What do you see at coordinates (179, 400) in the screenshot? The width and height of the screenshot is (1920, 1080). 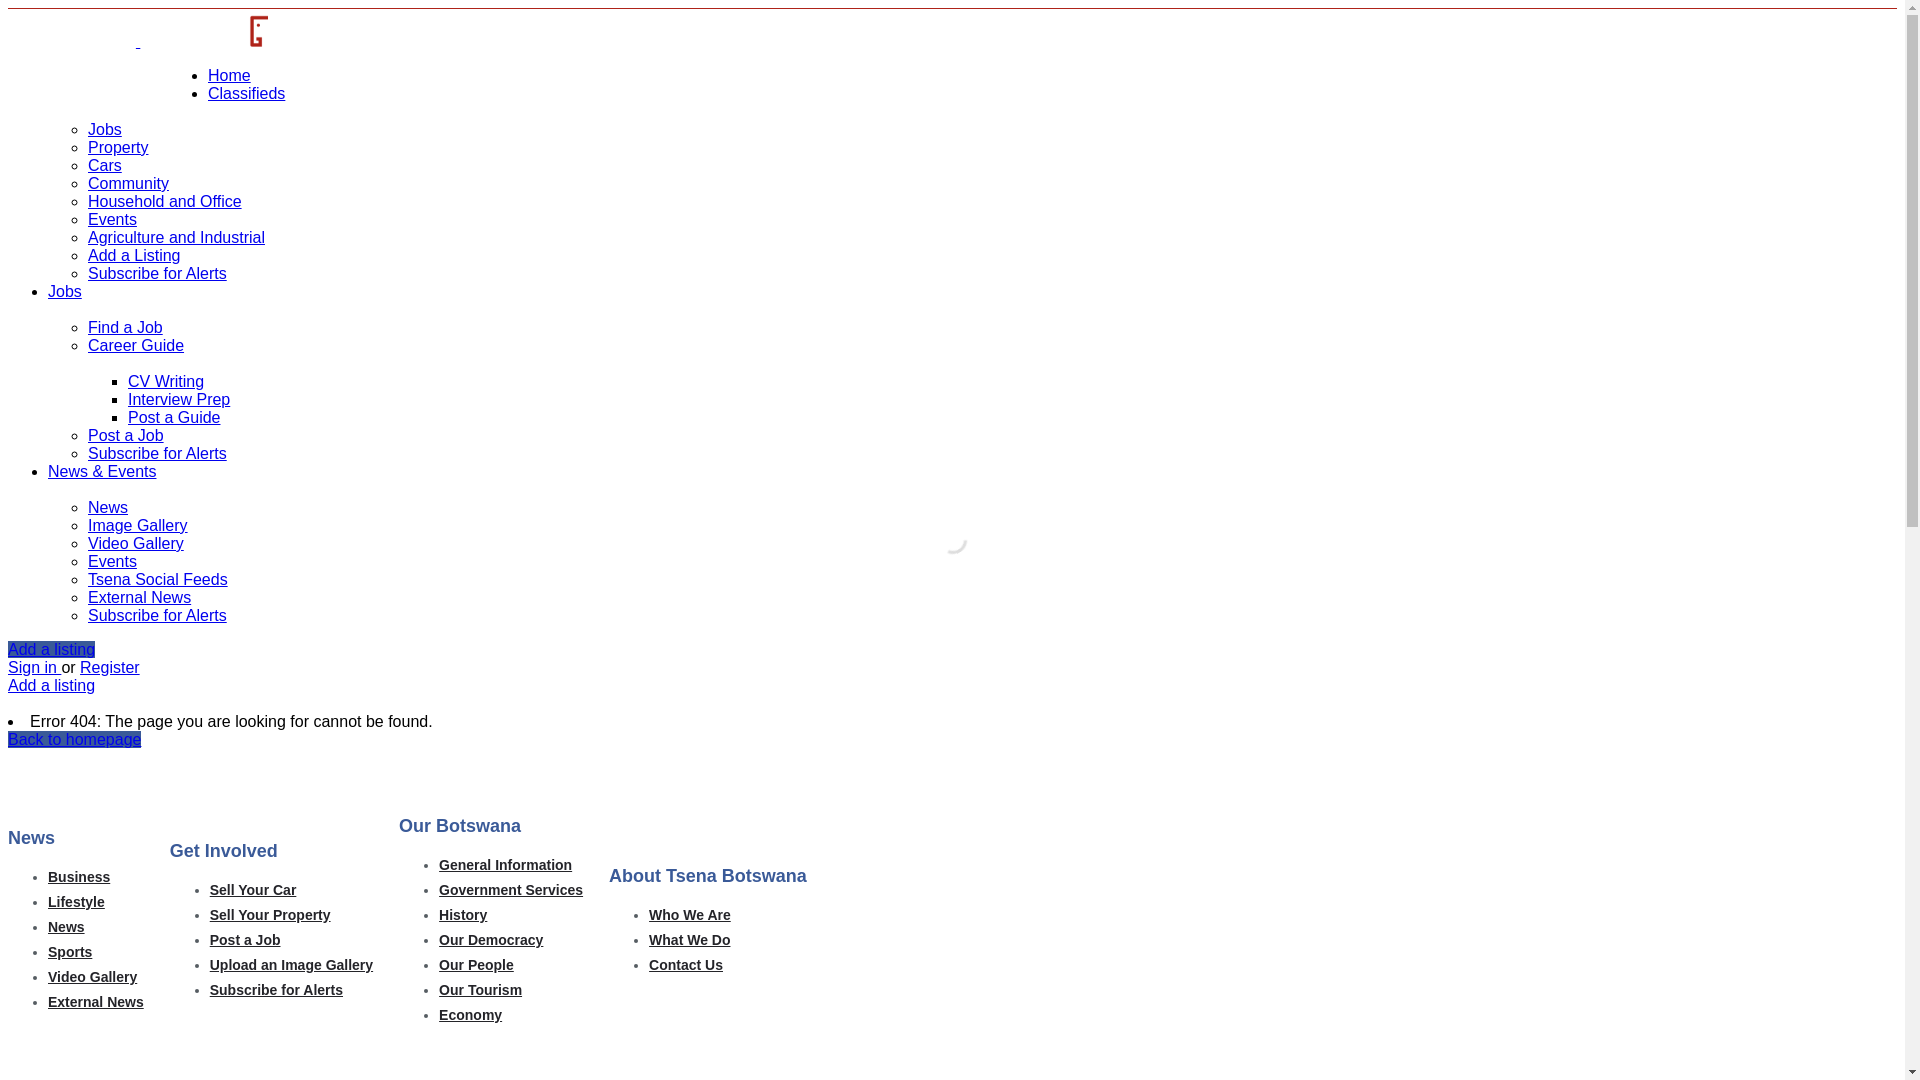 I see `Interview Prep` at bounding box center [179, 400].